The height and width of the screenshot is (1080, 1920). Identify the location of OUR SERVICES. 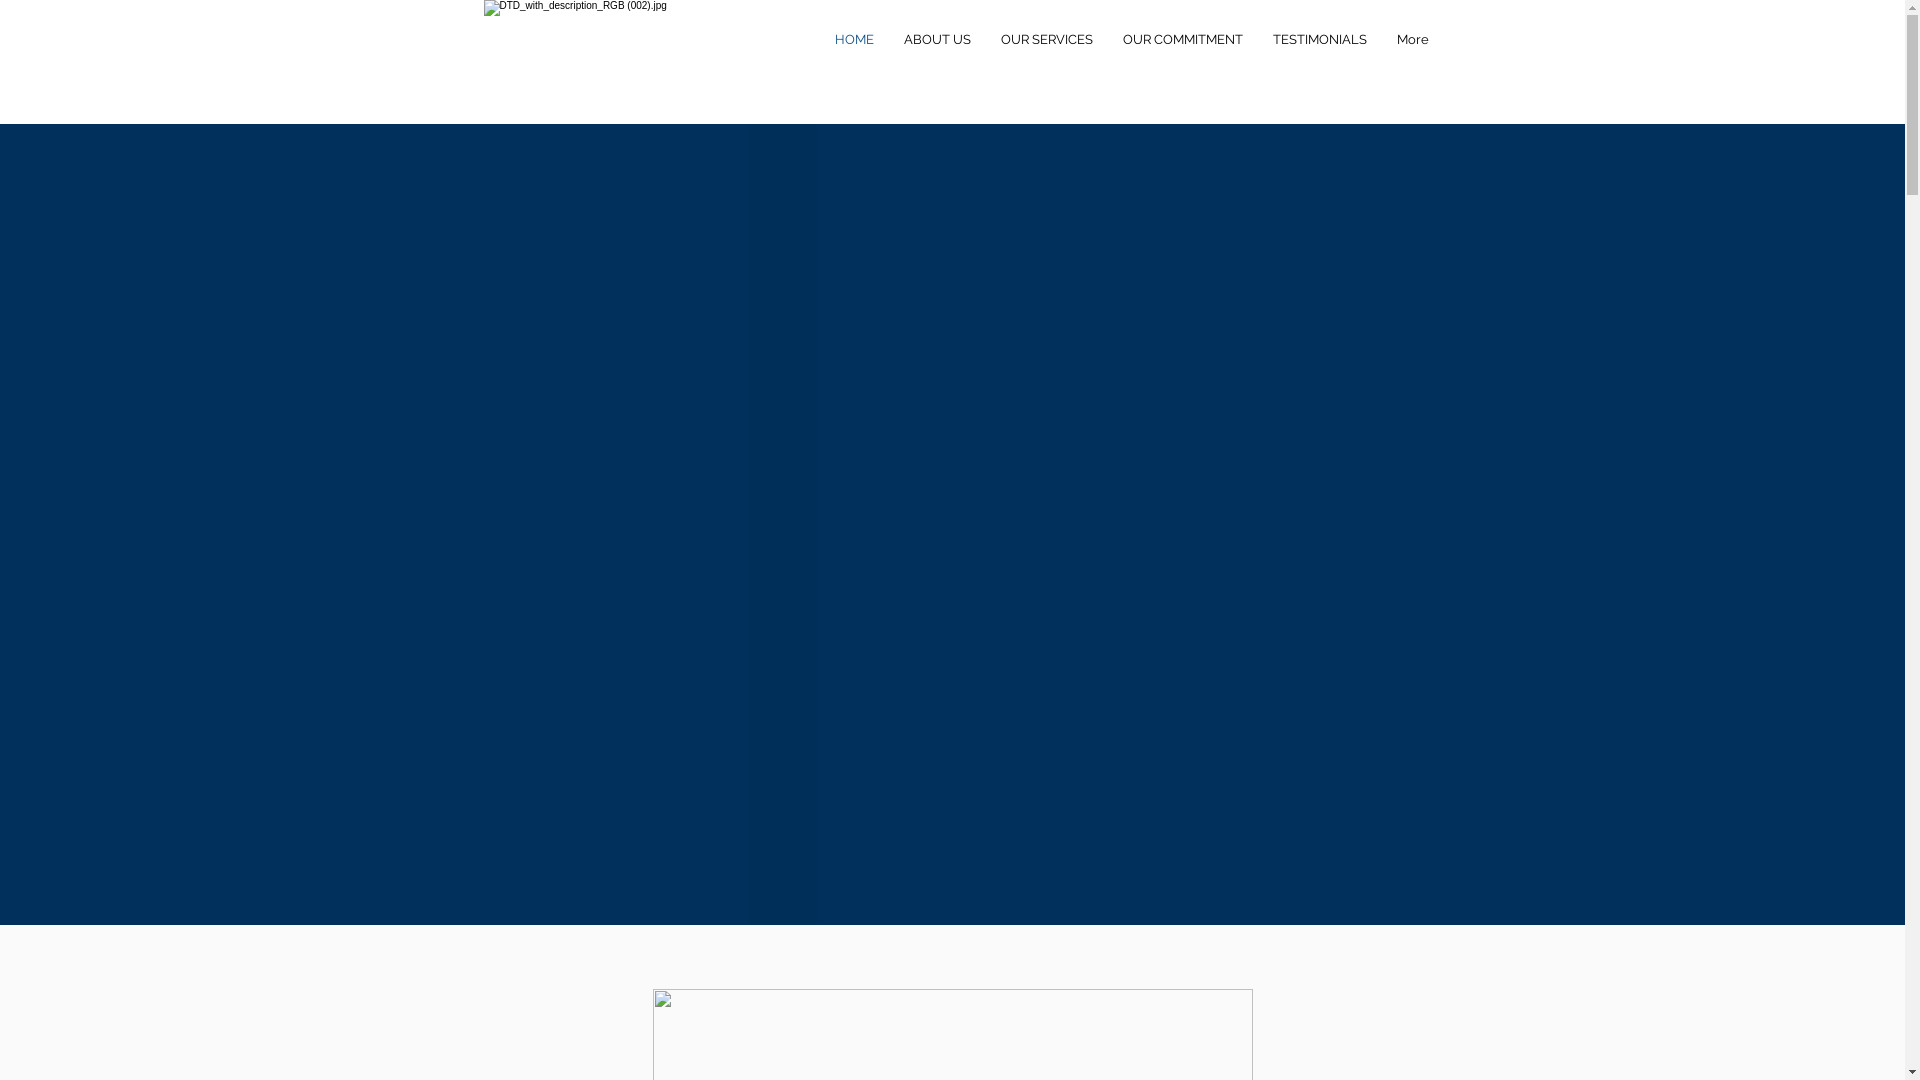
(1047, 40).